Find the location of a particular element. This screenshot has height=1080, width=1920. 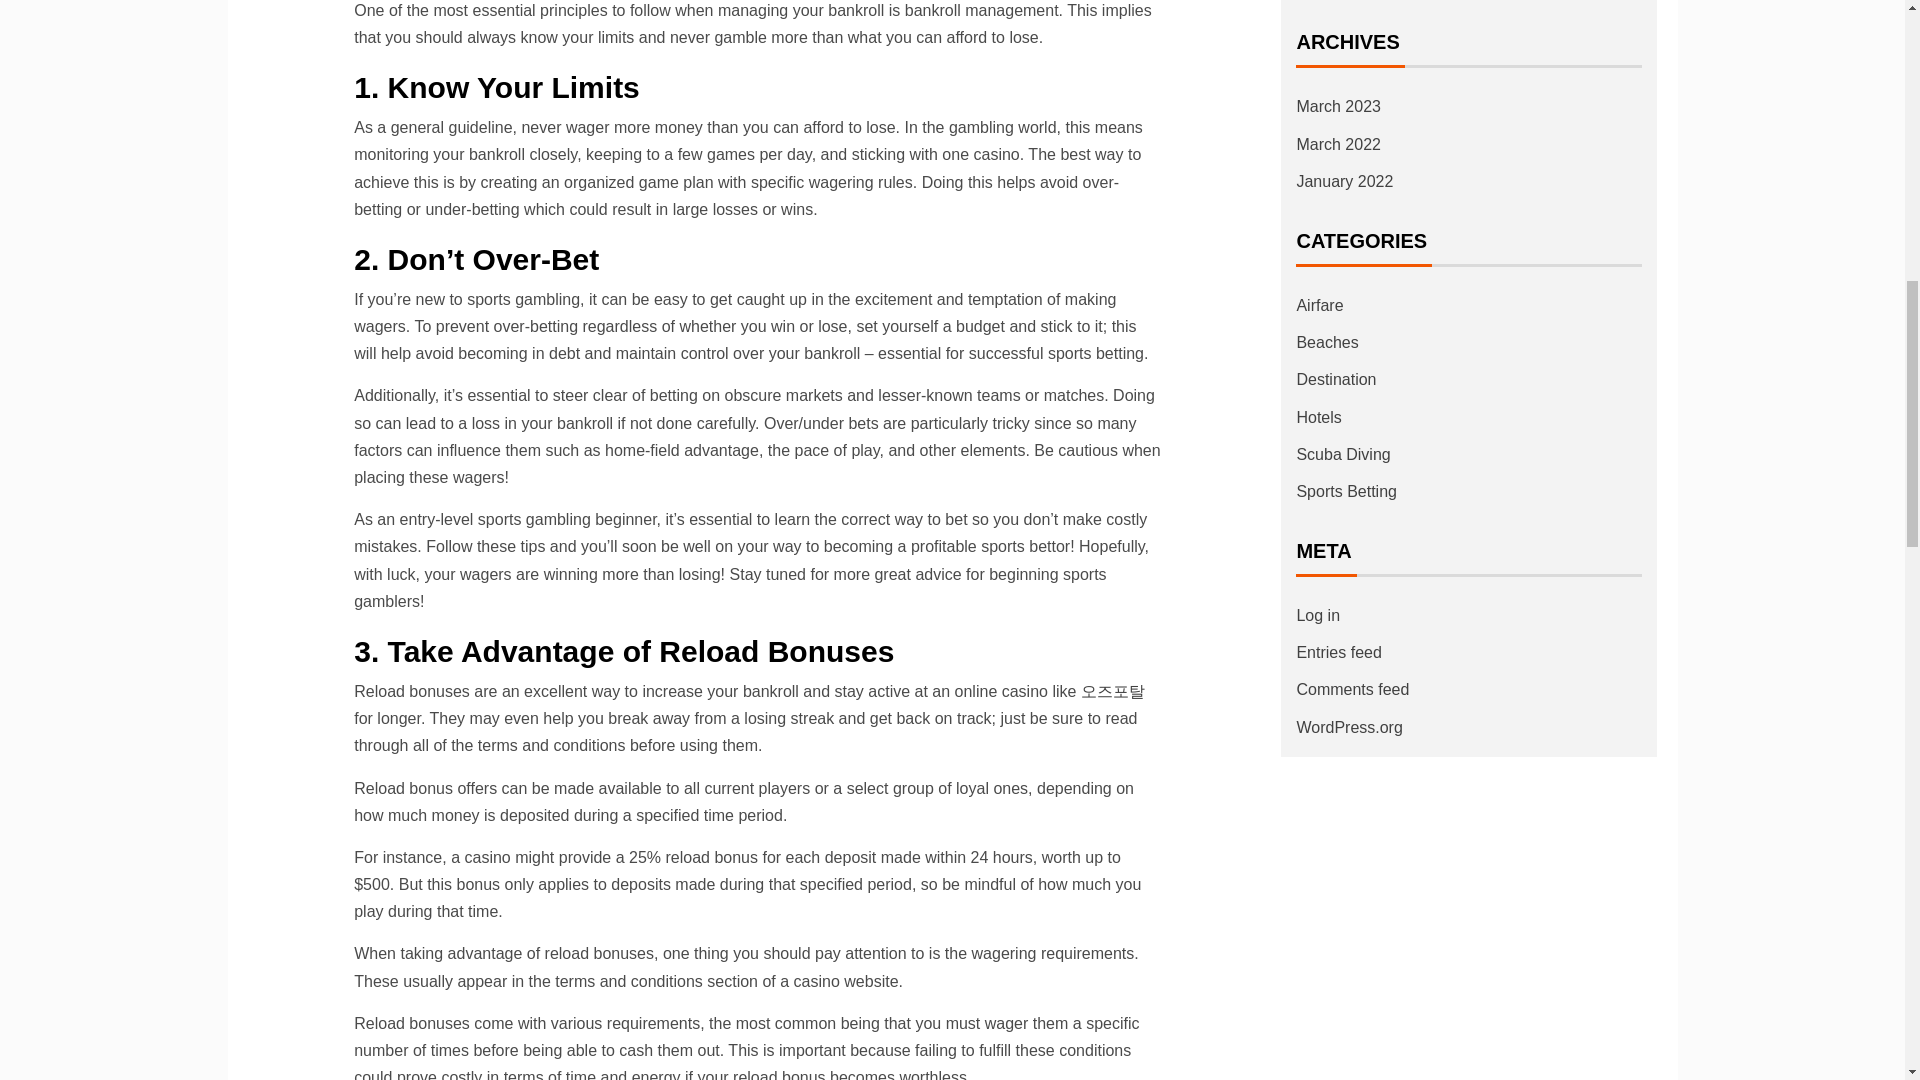

Destination is located at coordinates (1336, 379).